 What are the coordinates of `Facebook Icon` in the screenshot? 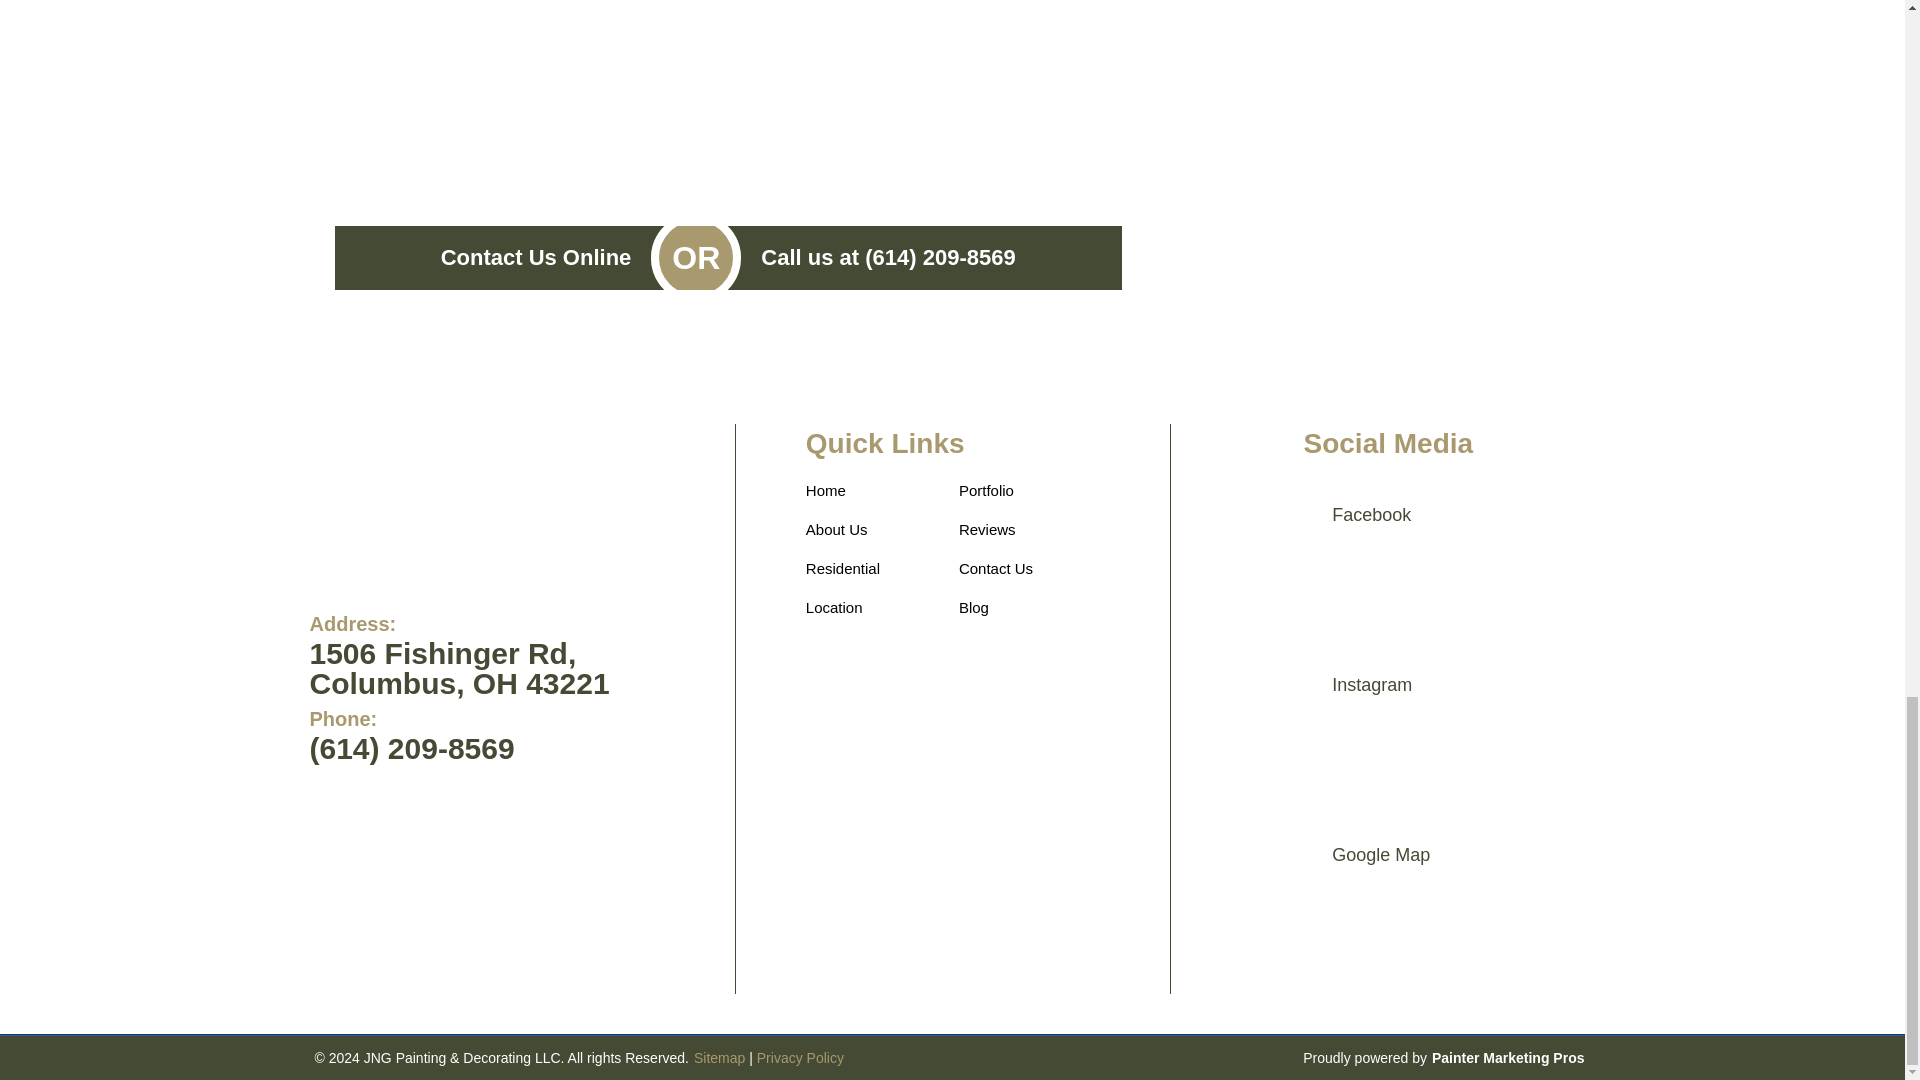 It's located at (1265, 568).